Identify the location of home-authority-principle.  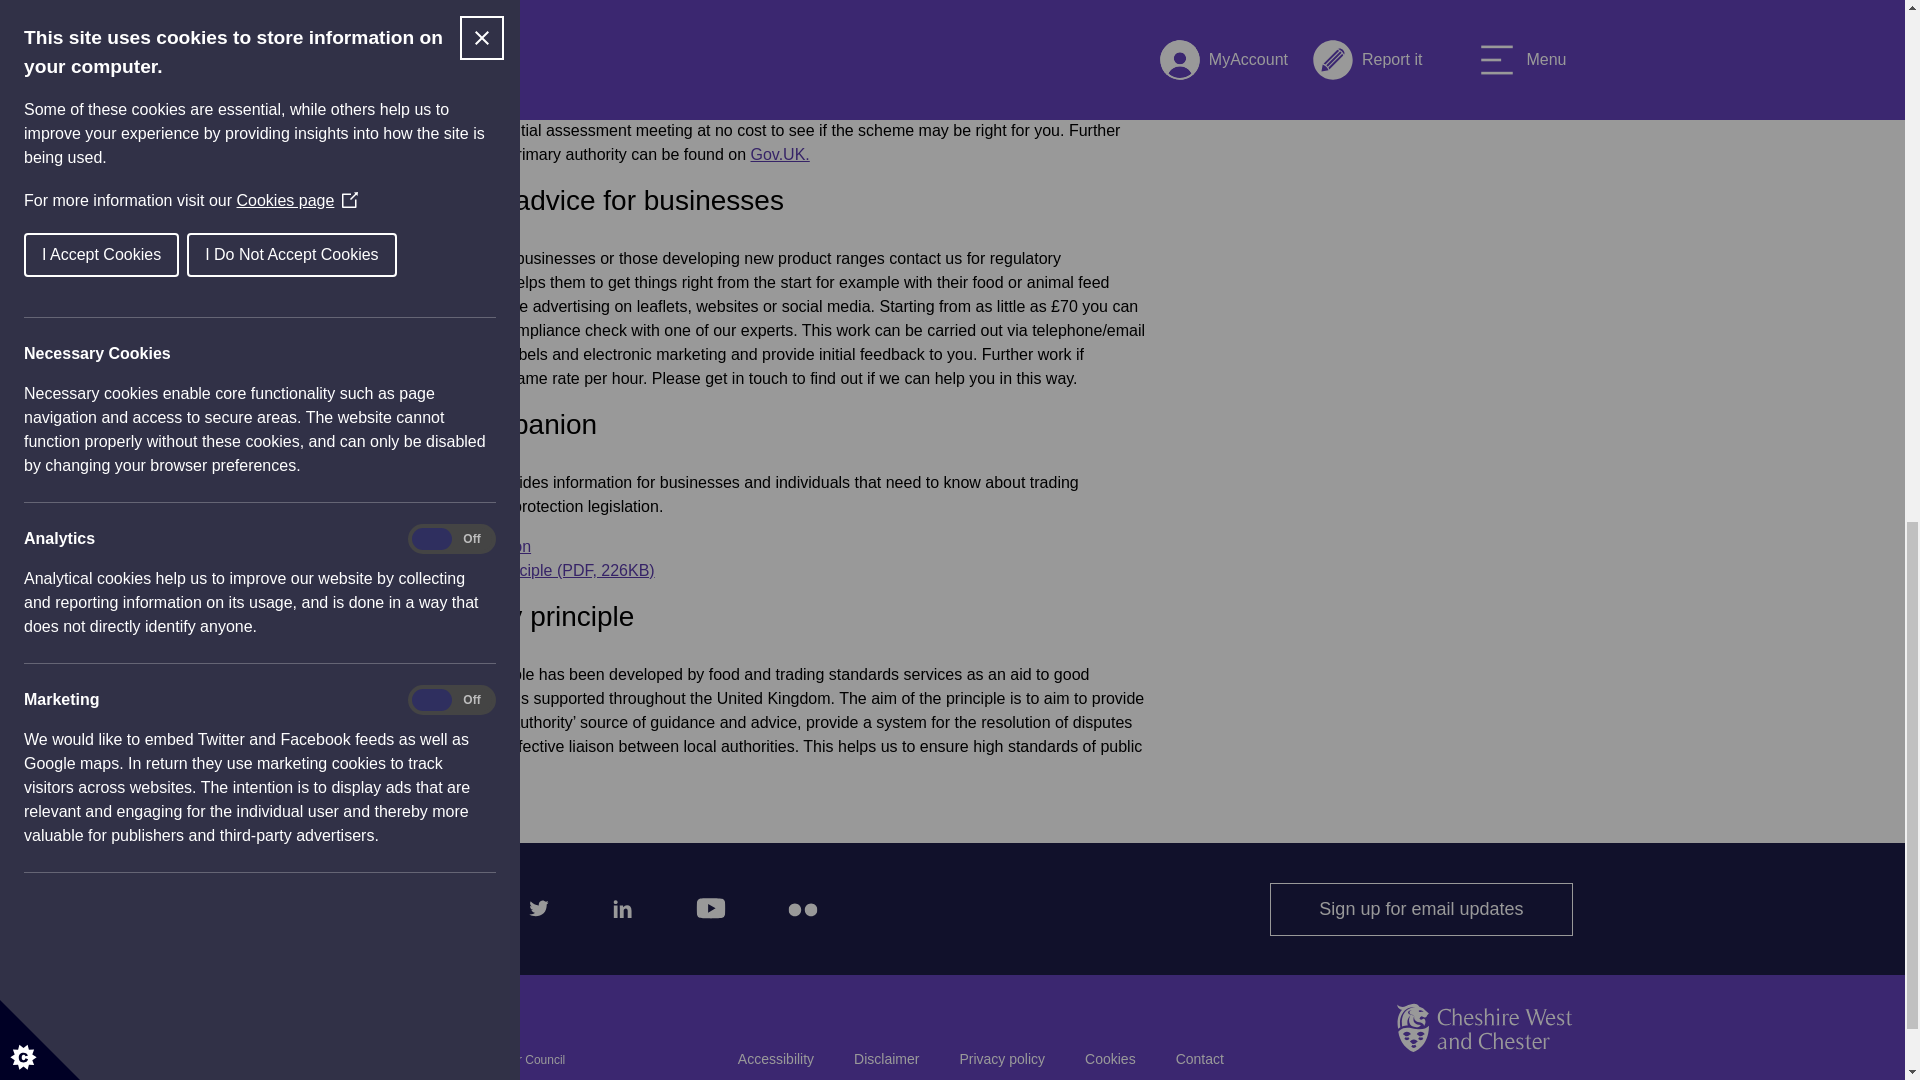
(517, 570).